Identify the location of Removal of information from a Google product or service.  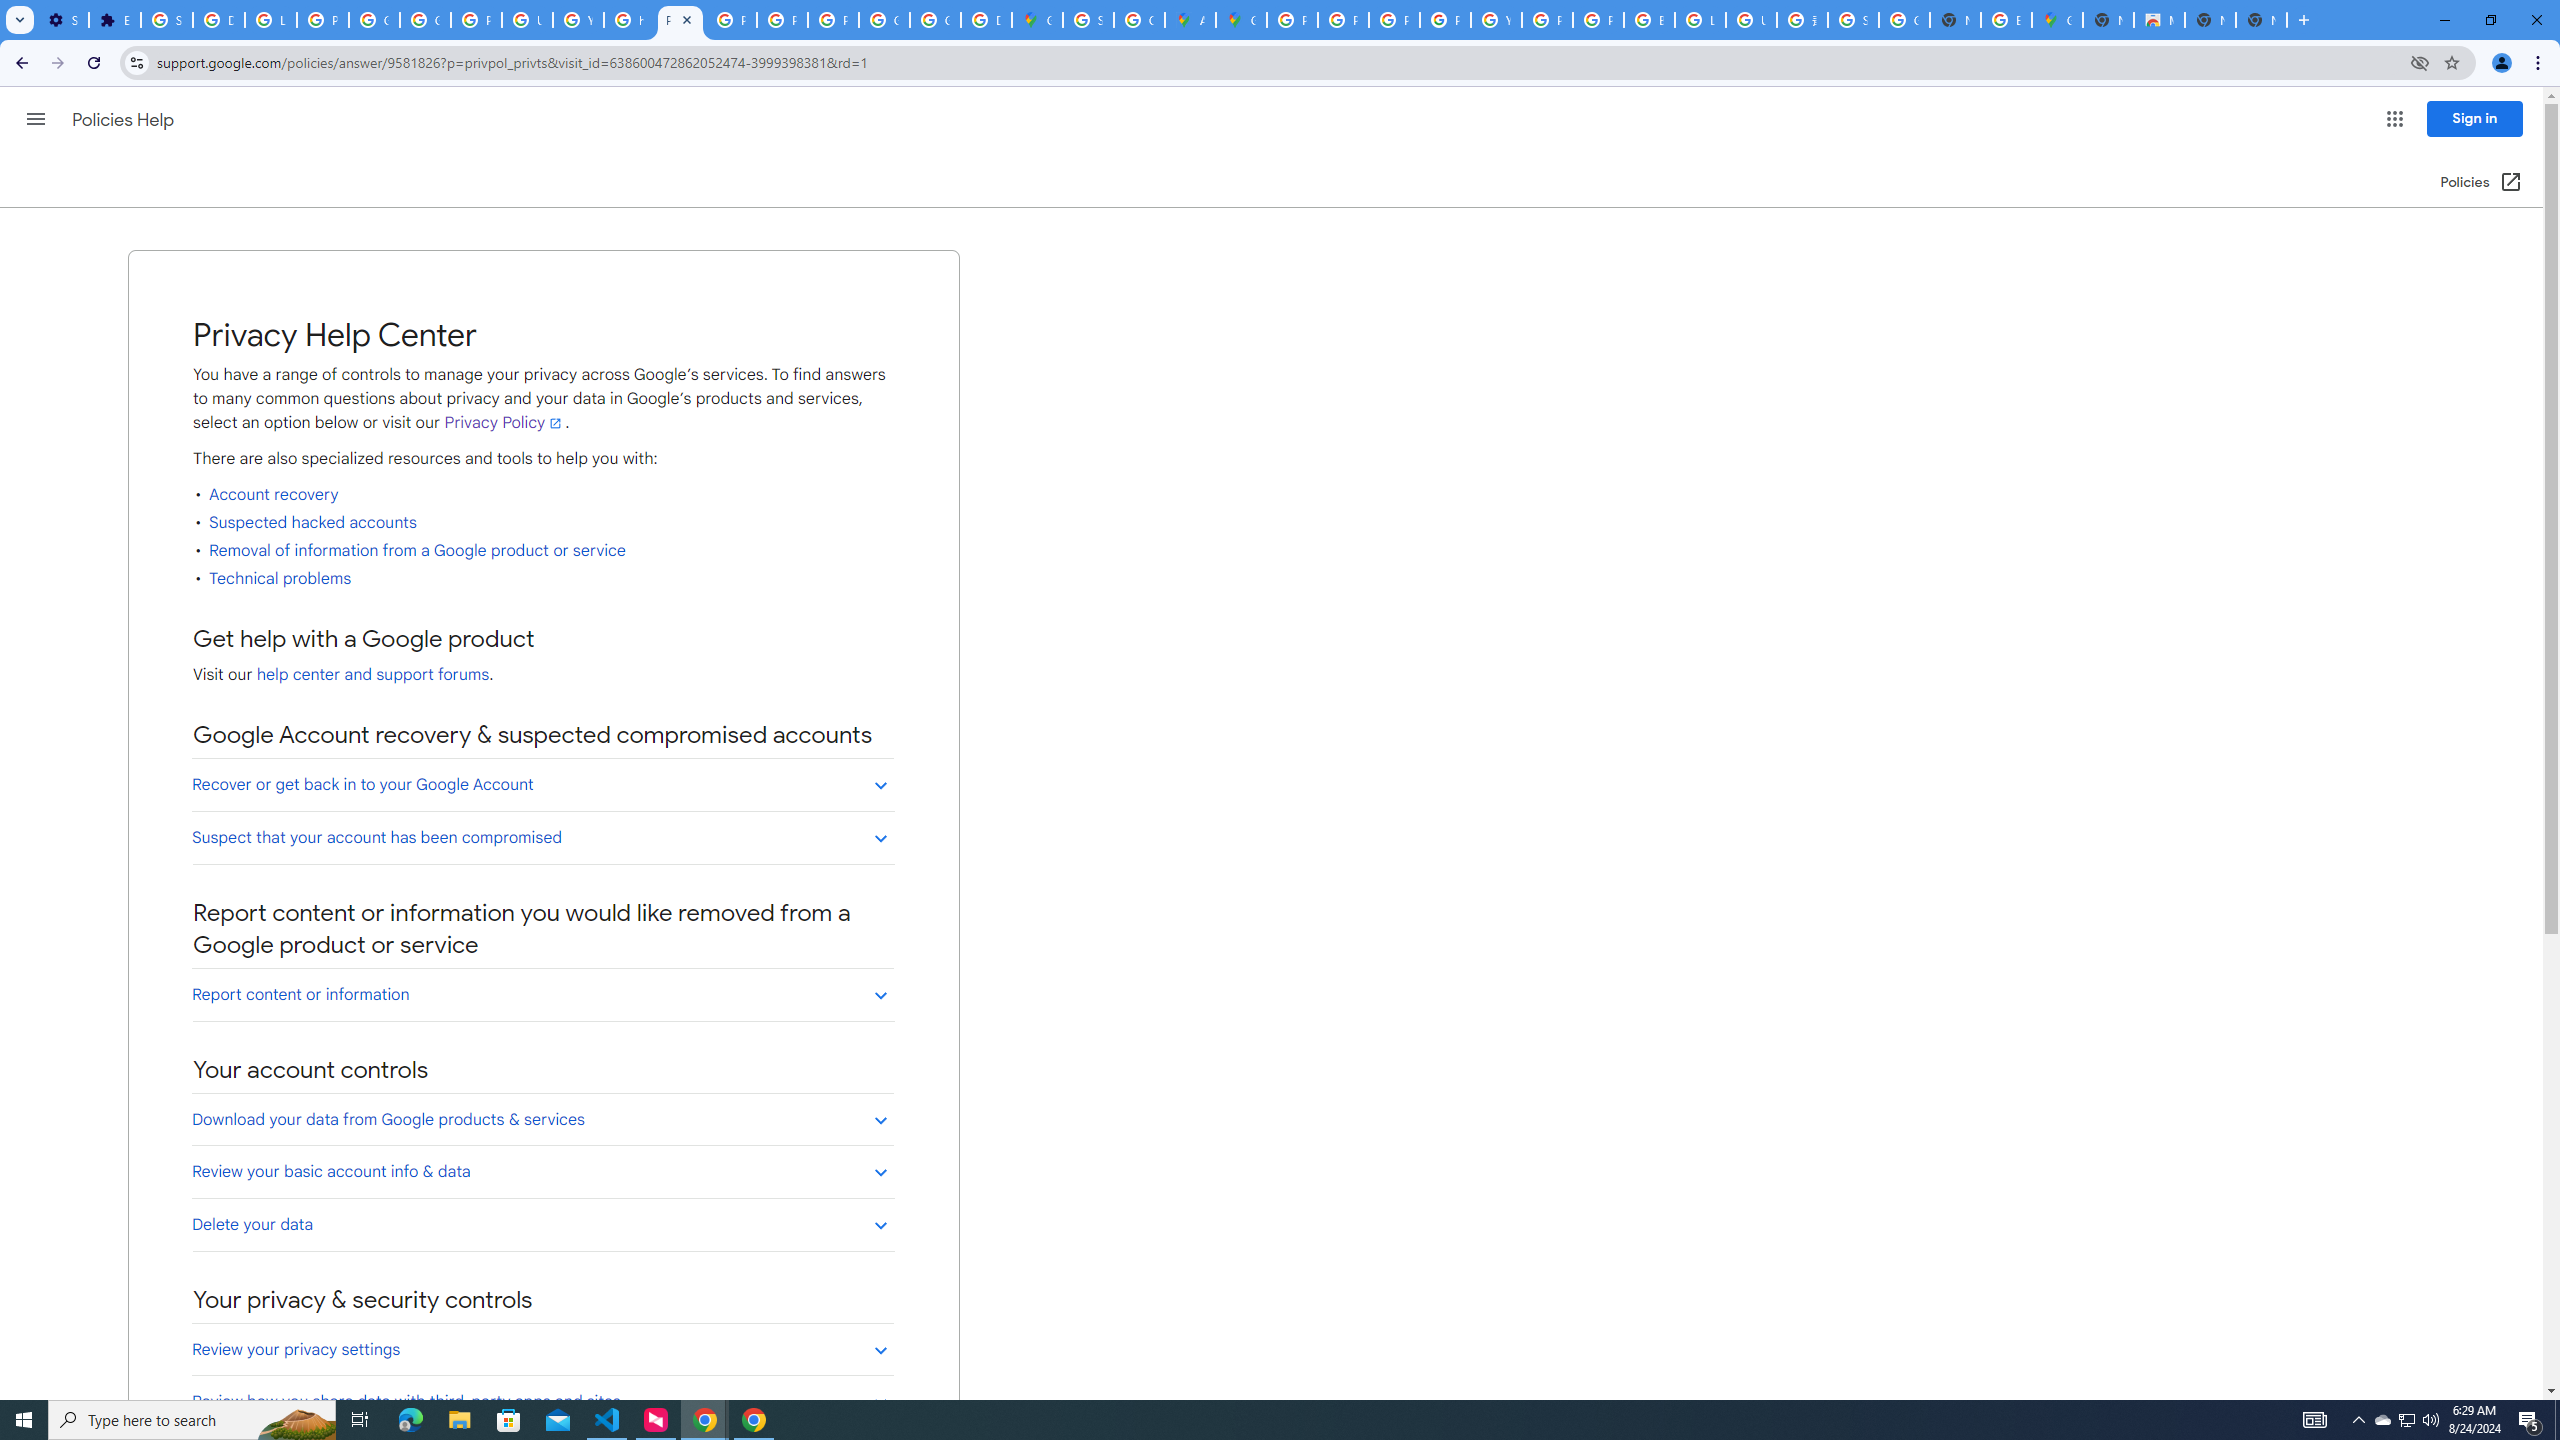
(418, 551).